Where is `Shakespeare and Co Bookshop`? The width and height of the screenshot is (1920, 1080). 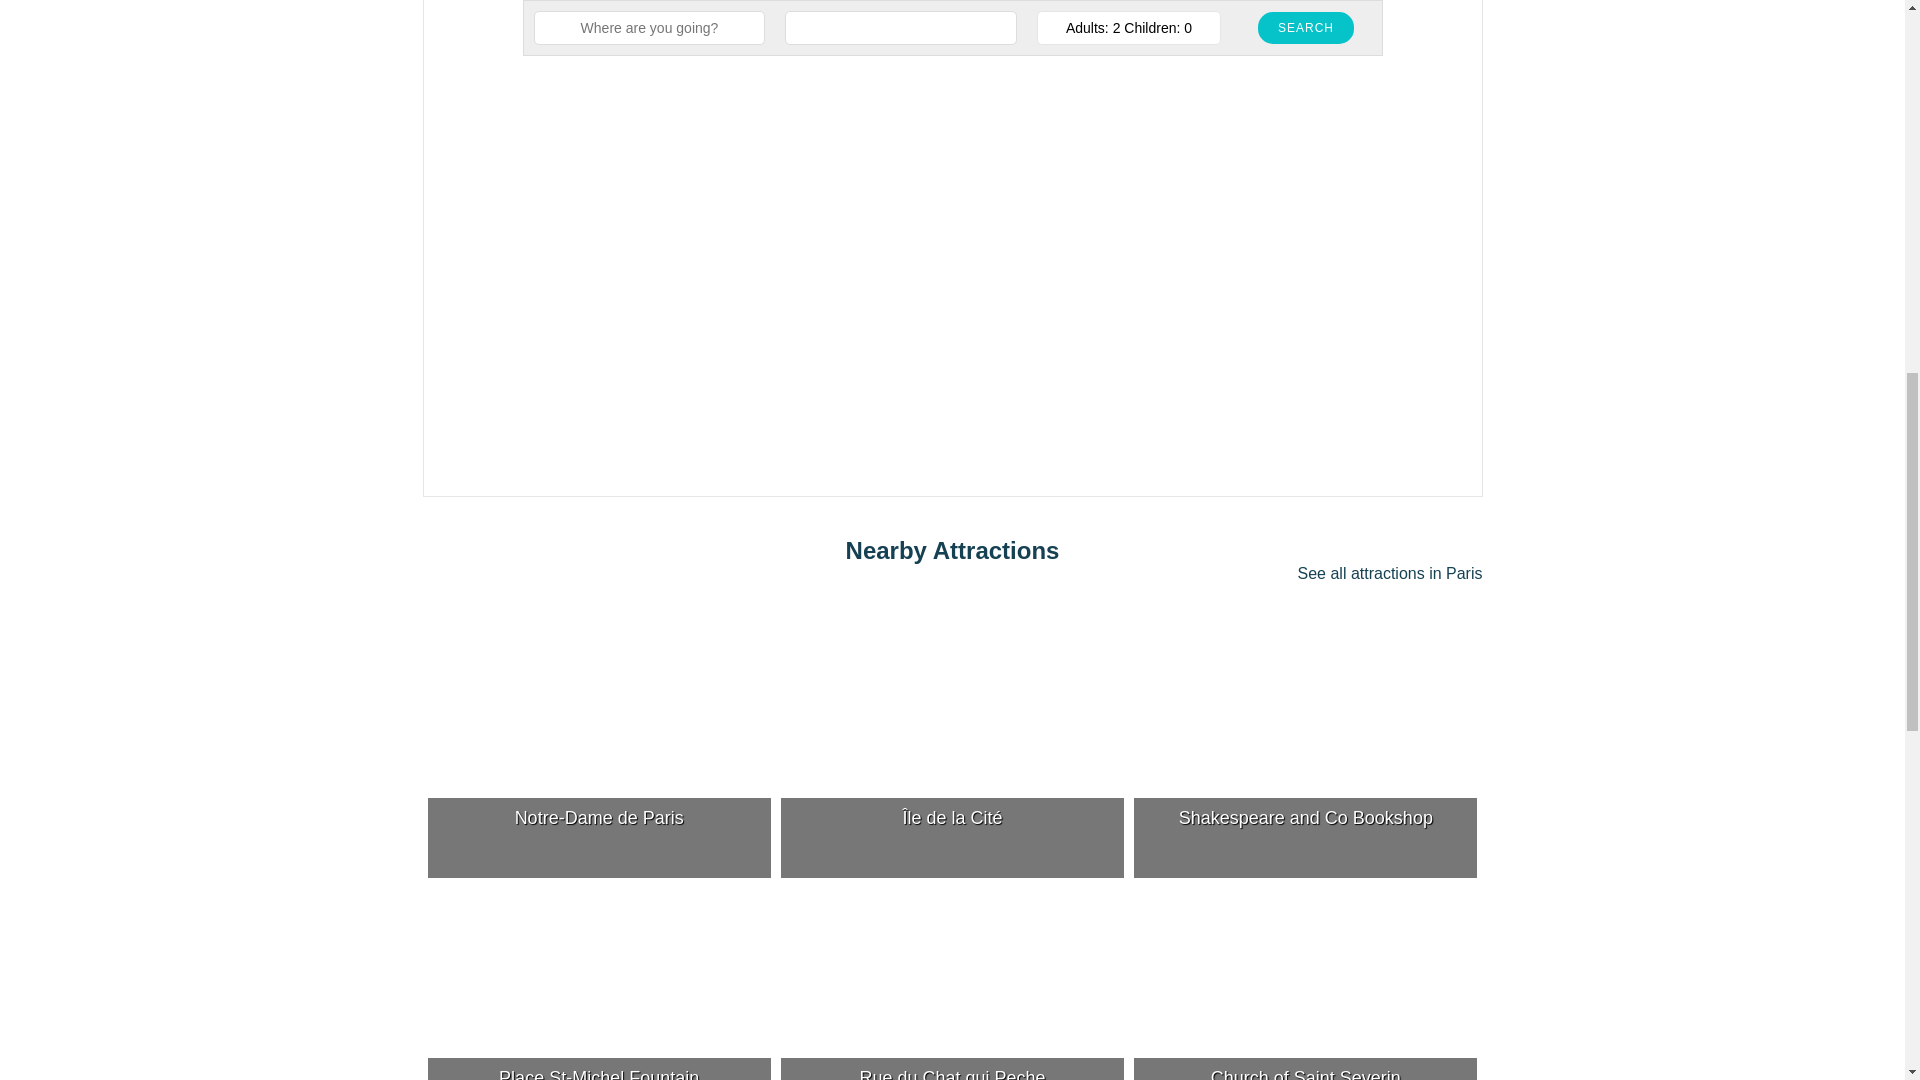 Shakespeare and Co Bookshop is located at coordinates (1305, 752).